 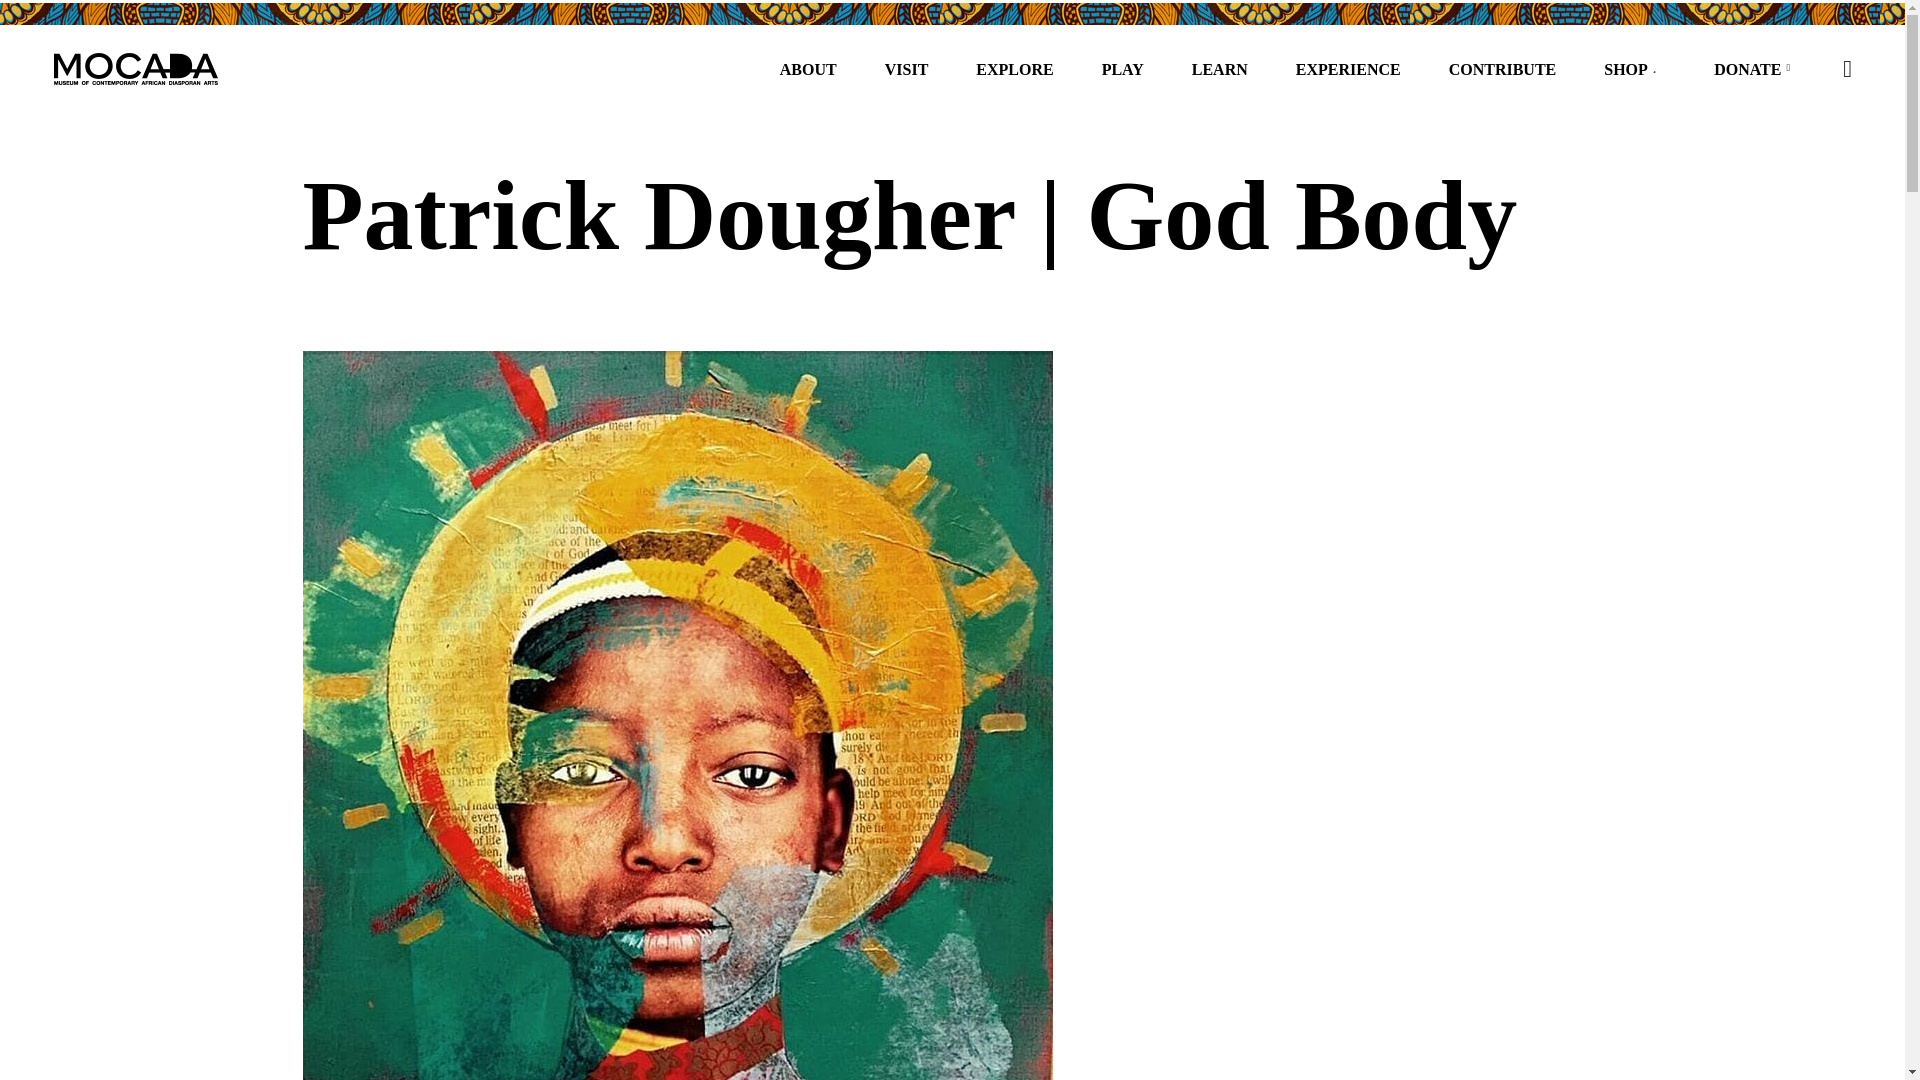 What do you see at coordinates (1348, 68) in the screenshot?
I see `EXPERIENCE` at bounding box center [1348, 68].